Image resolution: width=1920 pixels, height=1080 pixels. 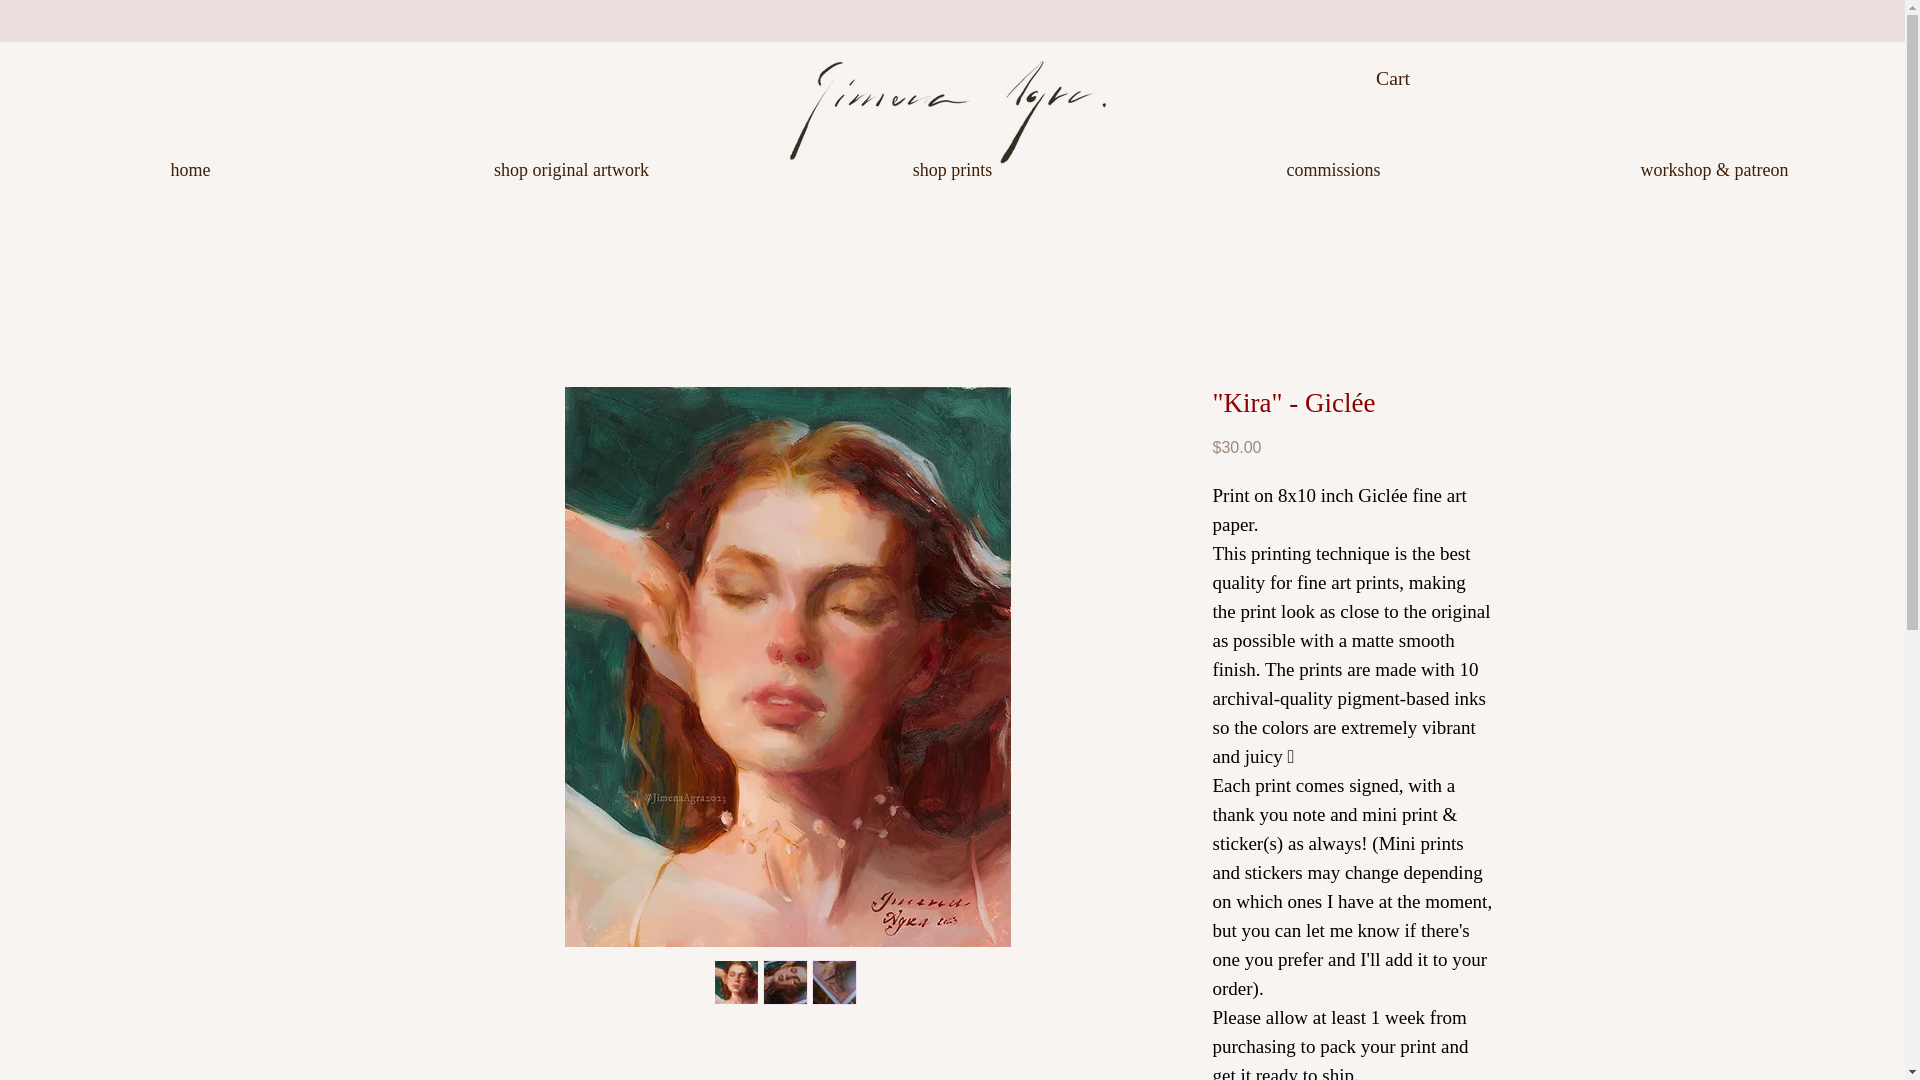 I want to click on shop prints, so click(x=952, y=169).